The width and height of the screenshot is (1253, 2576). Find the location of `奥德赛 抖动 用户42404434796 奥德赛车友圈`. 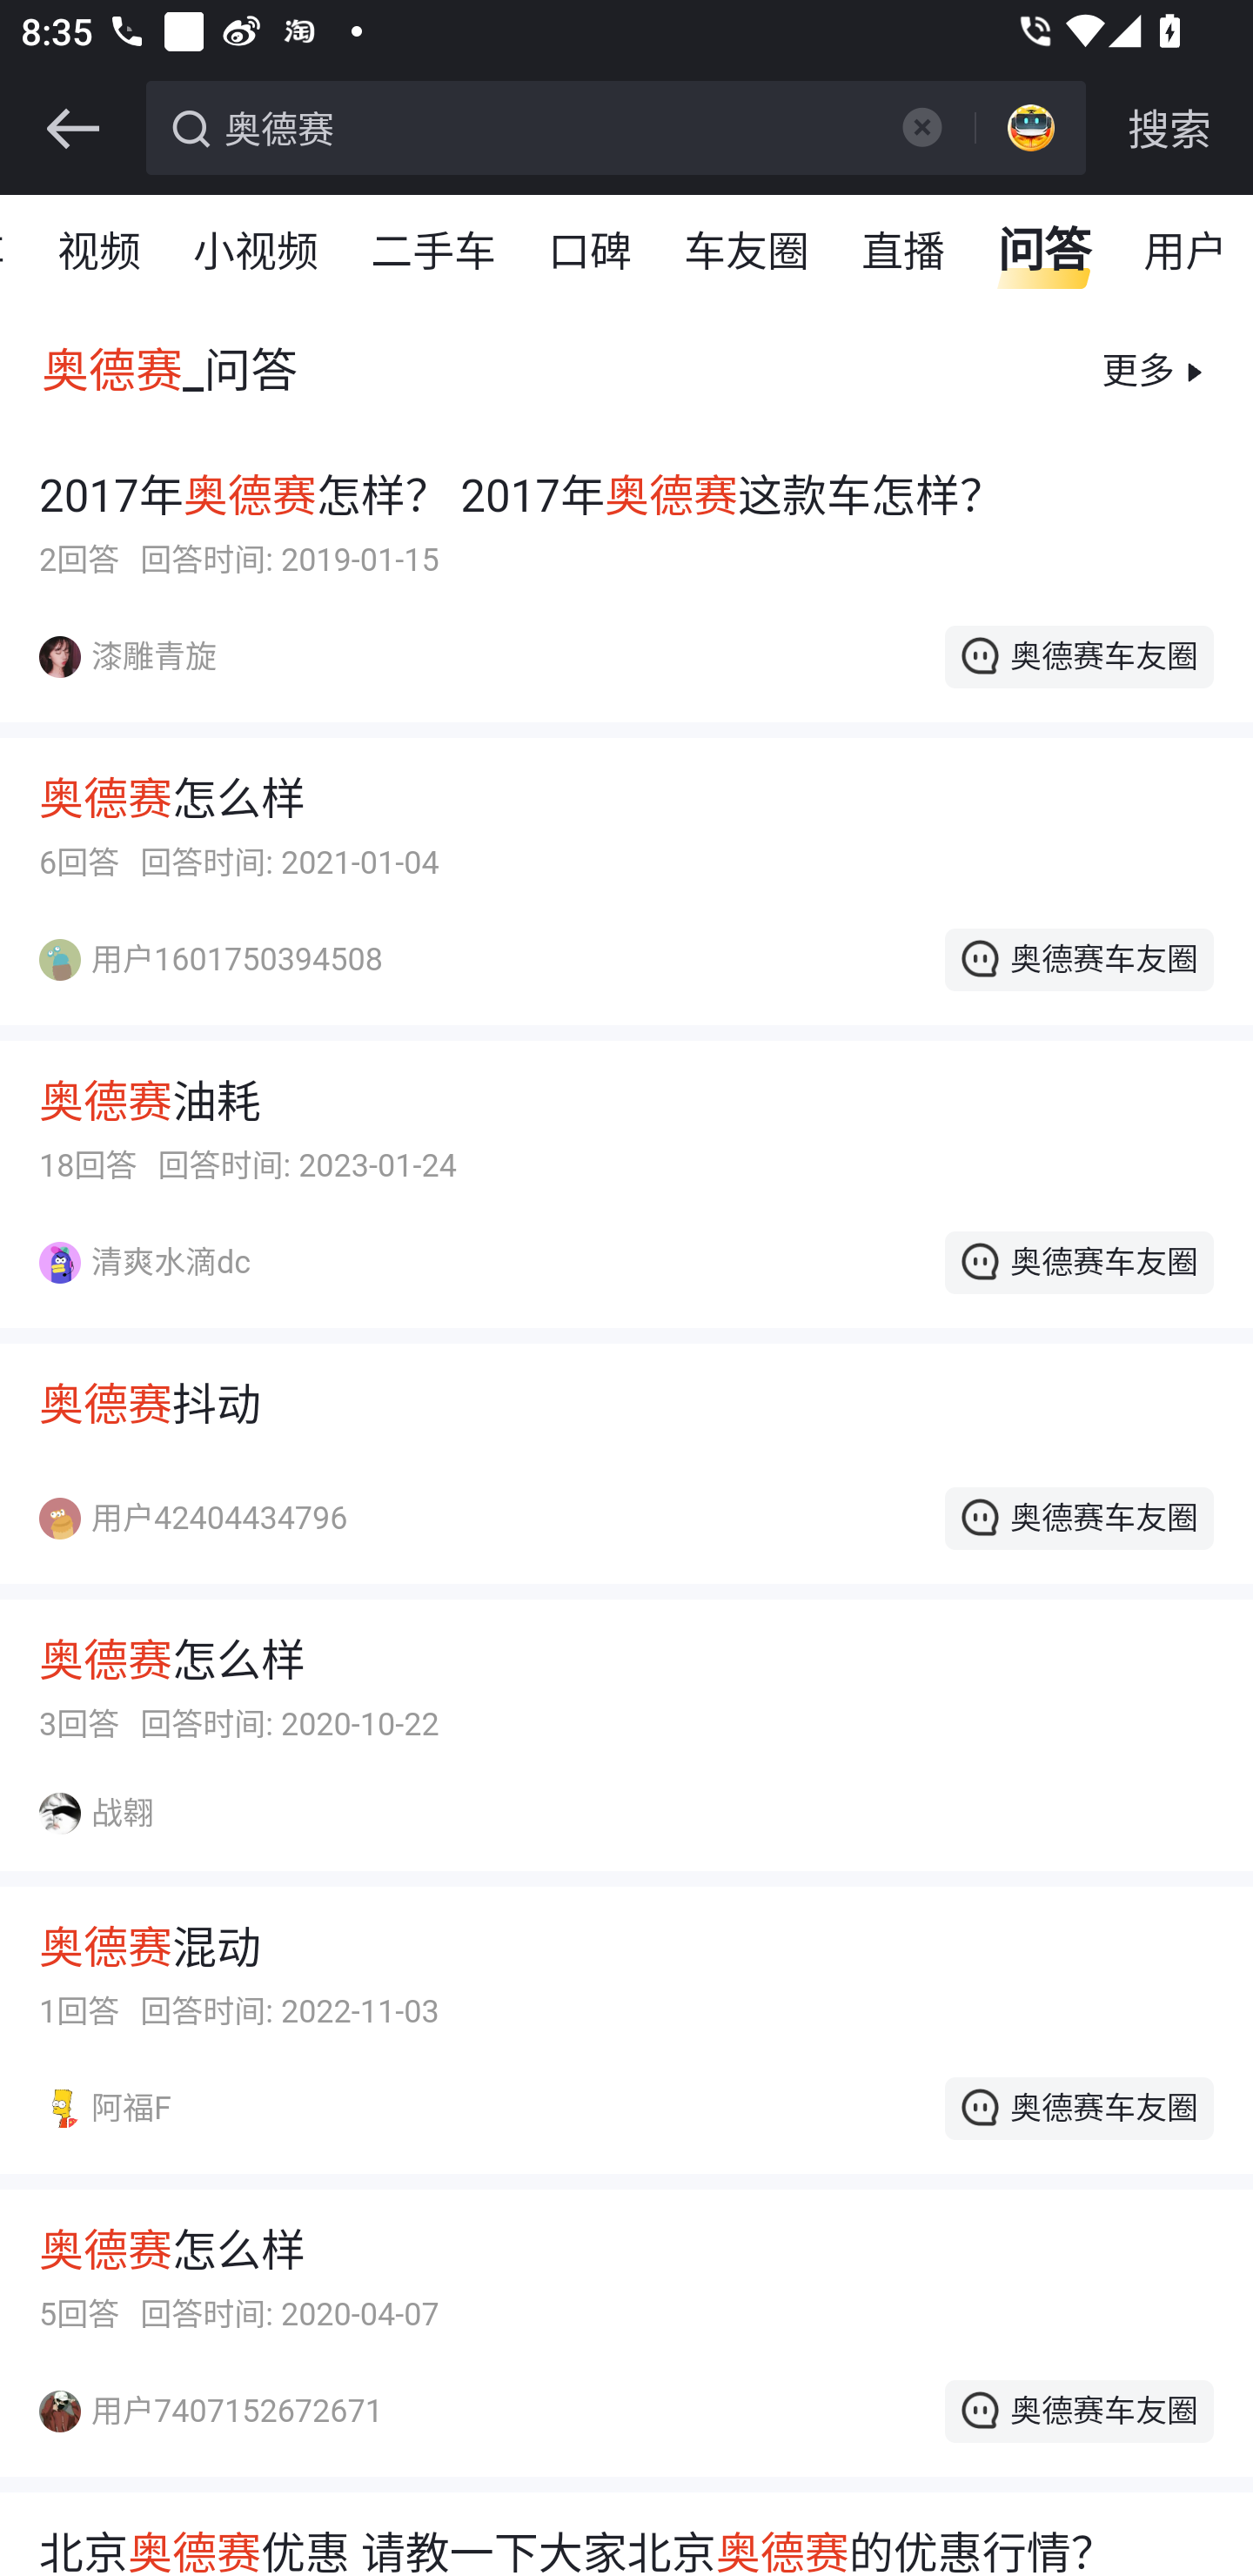

奥德赛 抖动 用户42404434796 奥德赛车友圈 is located at coordinates (626, 1486).